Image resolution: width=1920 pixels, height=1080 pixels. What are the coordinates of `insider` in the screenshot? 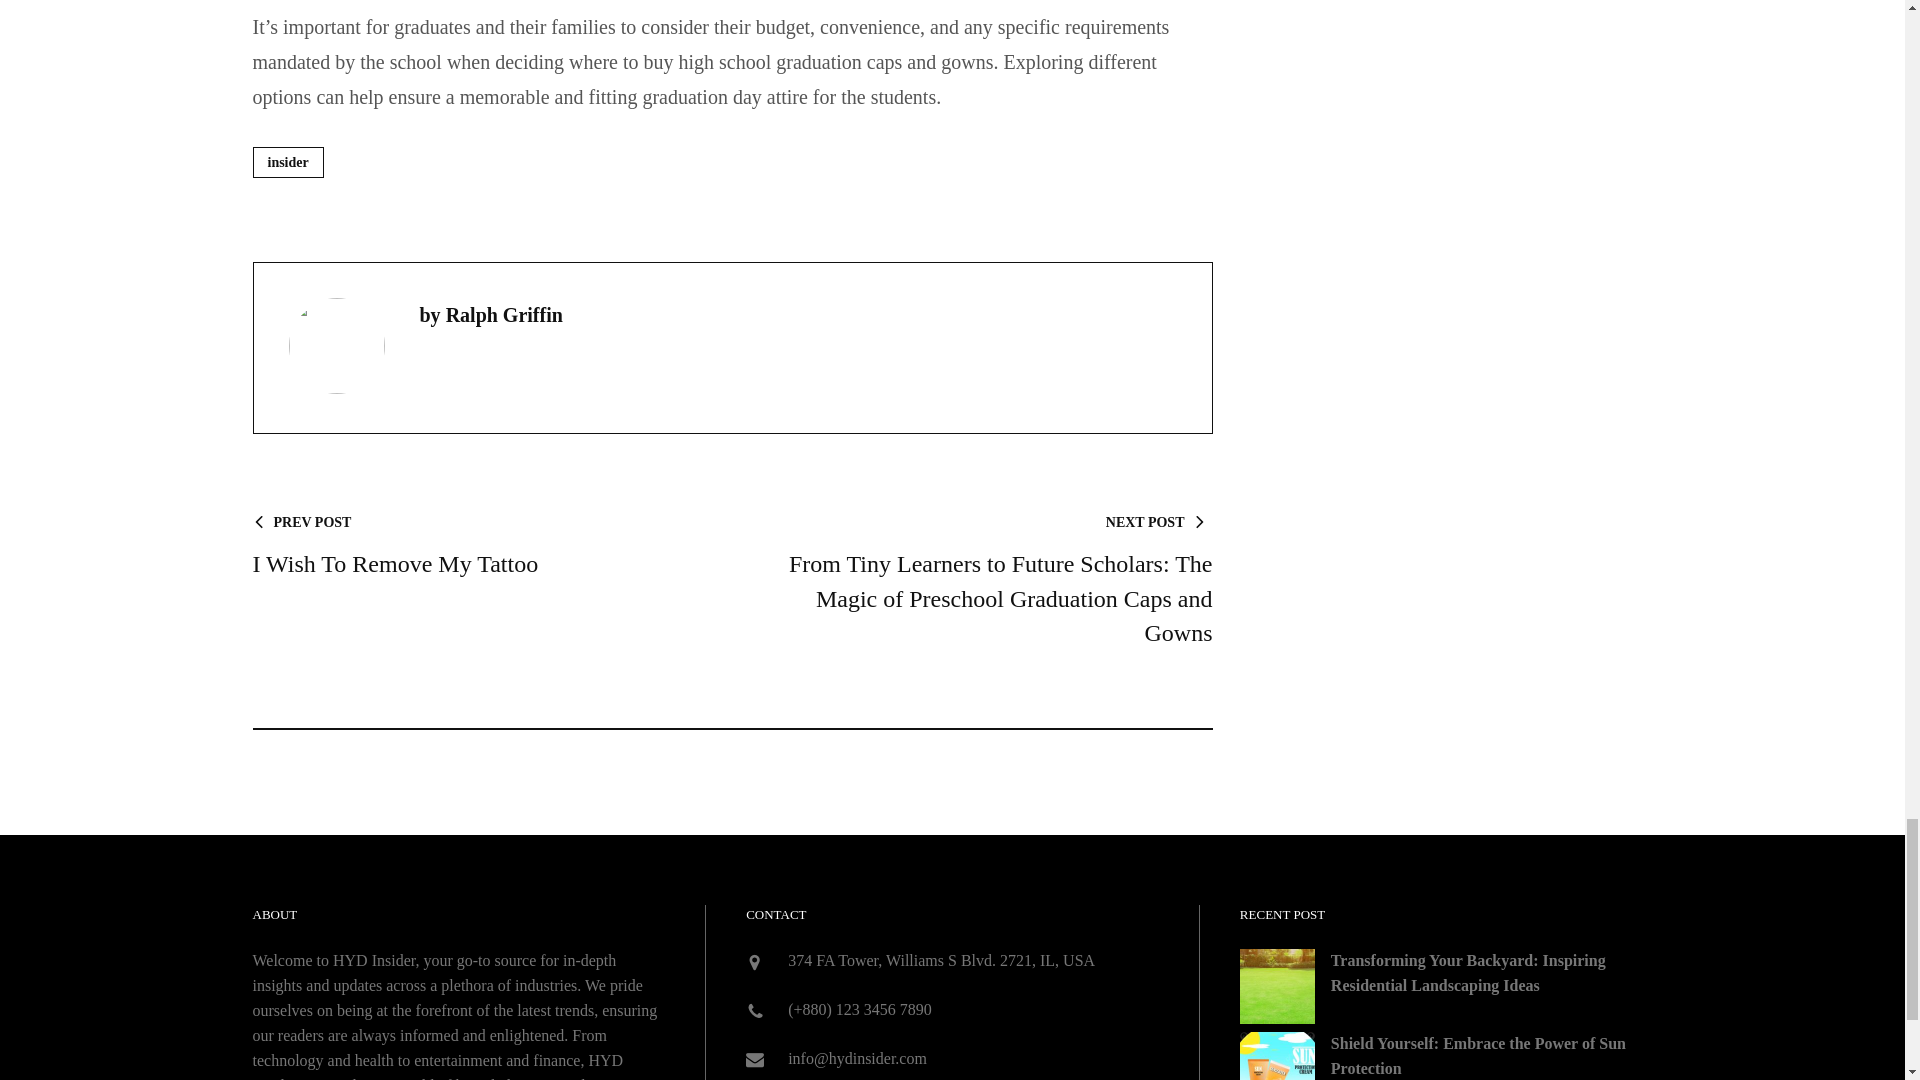 It's located at (286, 162).